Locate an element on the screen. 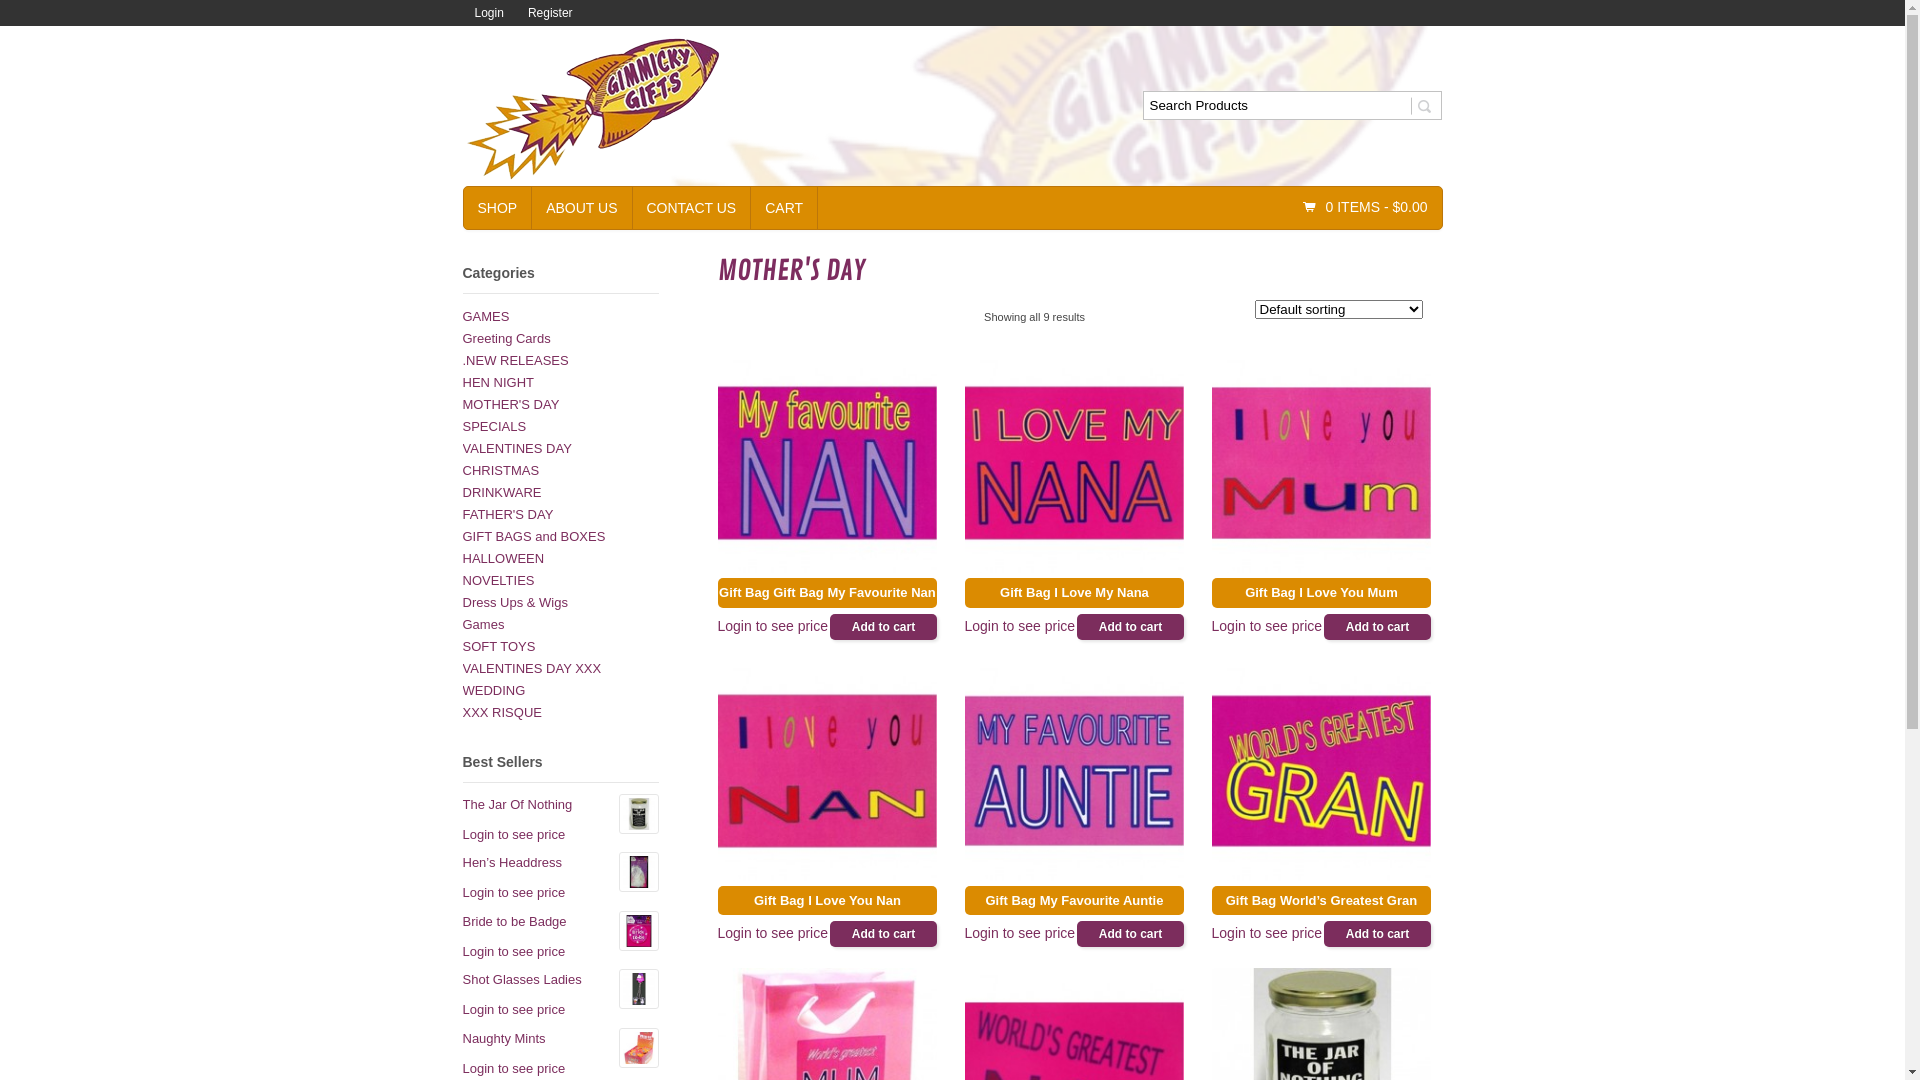 The width and height of the screenshot is (1920, 1080). Bride to be Badge is located at coordinates (560, 922).